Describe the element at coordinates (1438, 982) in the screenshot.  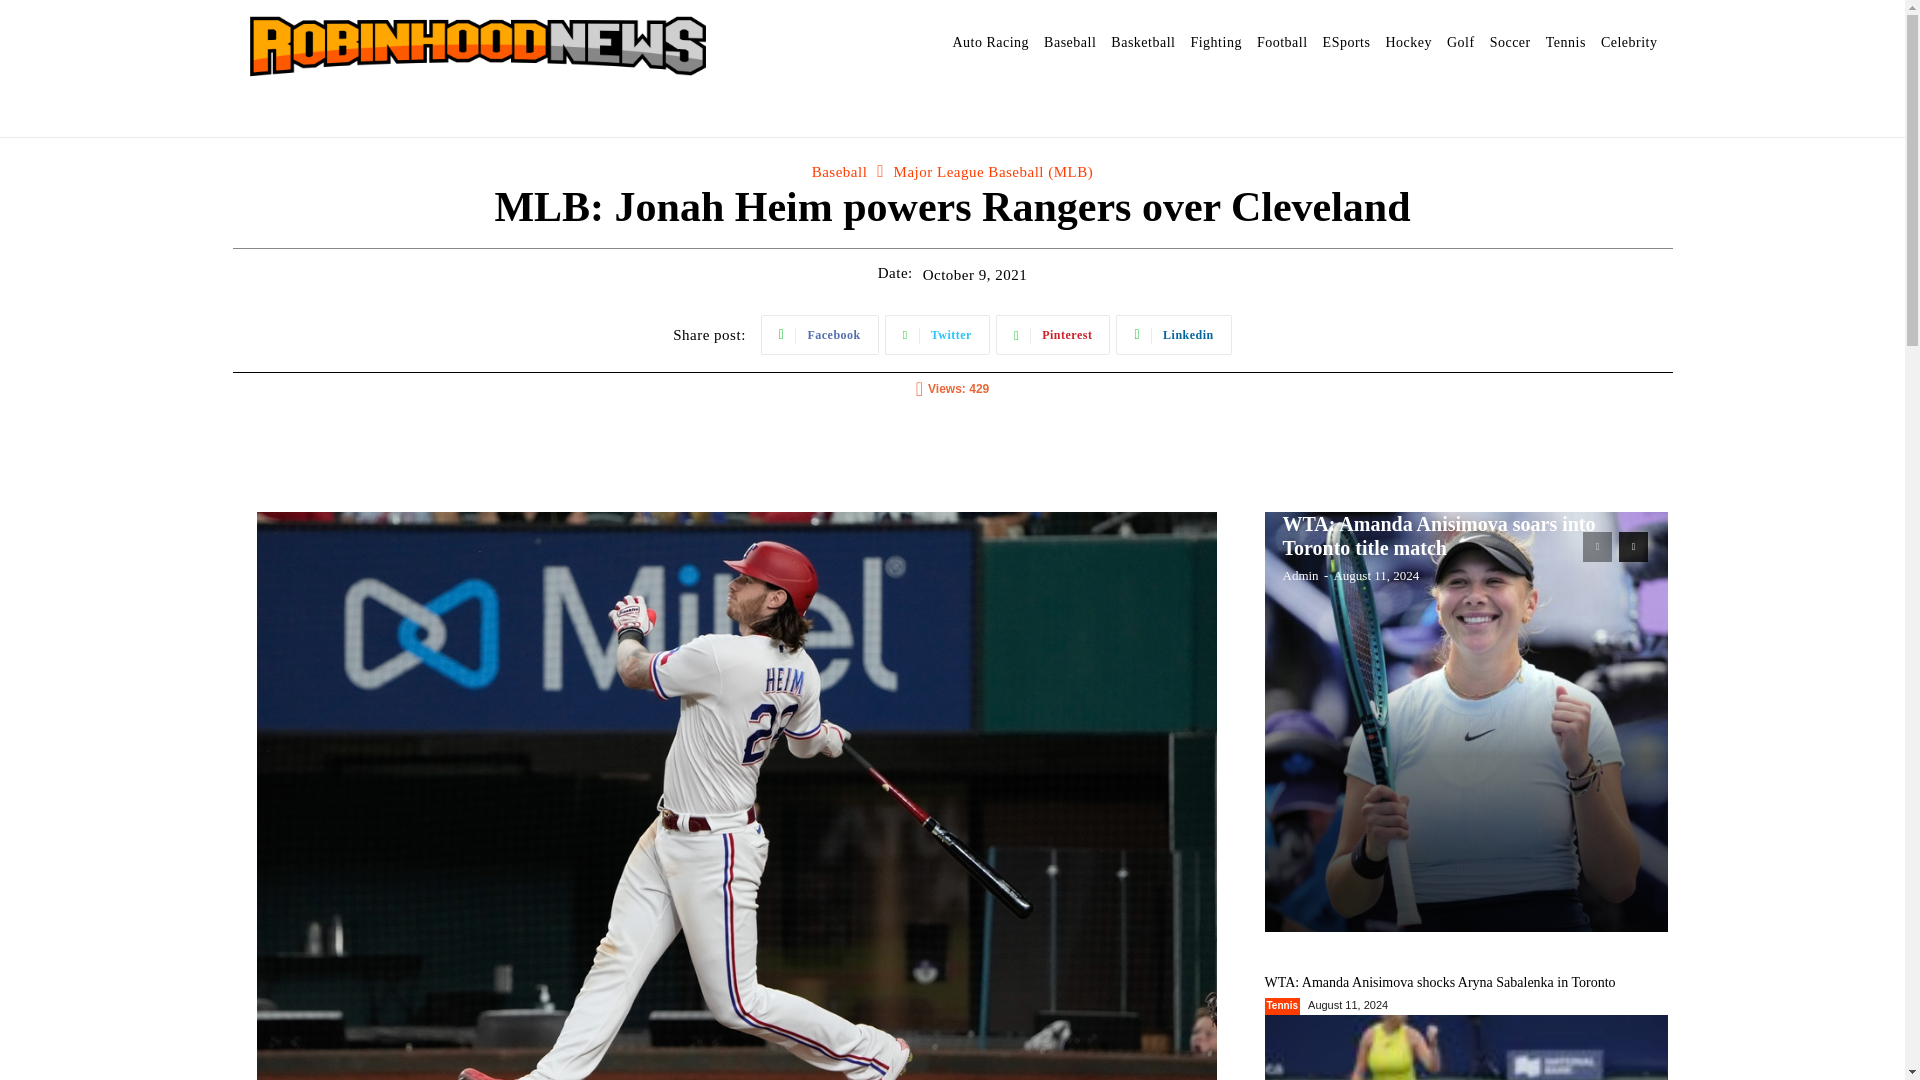
I see `WTA: Amanda Anisimova shocks Aryna Sabalenka in Toronto` at that location.